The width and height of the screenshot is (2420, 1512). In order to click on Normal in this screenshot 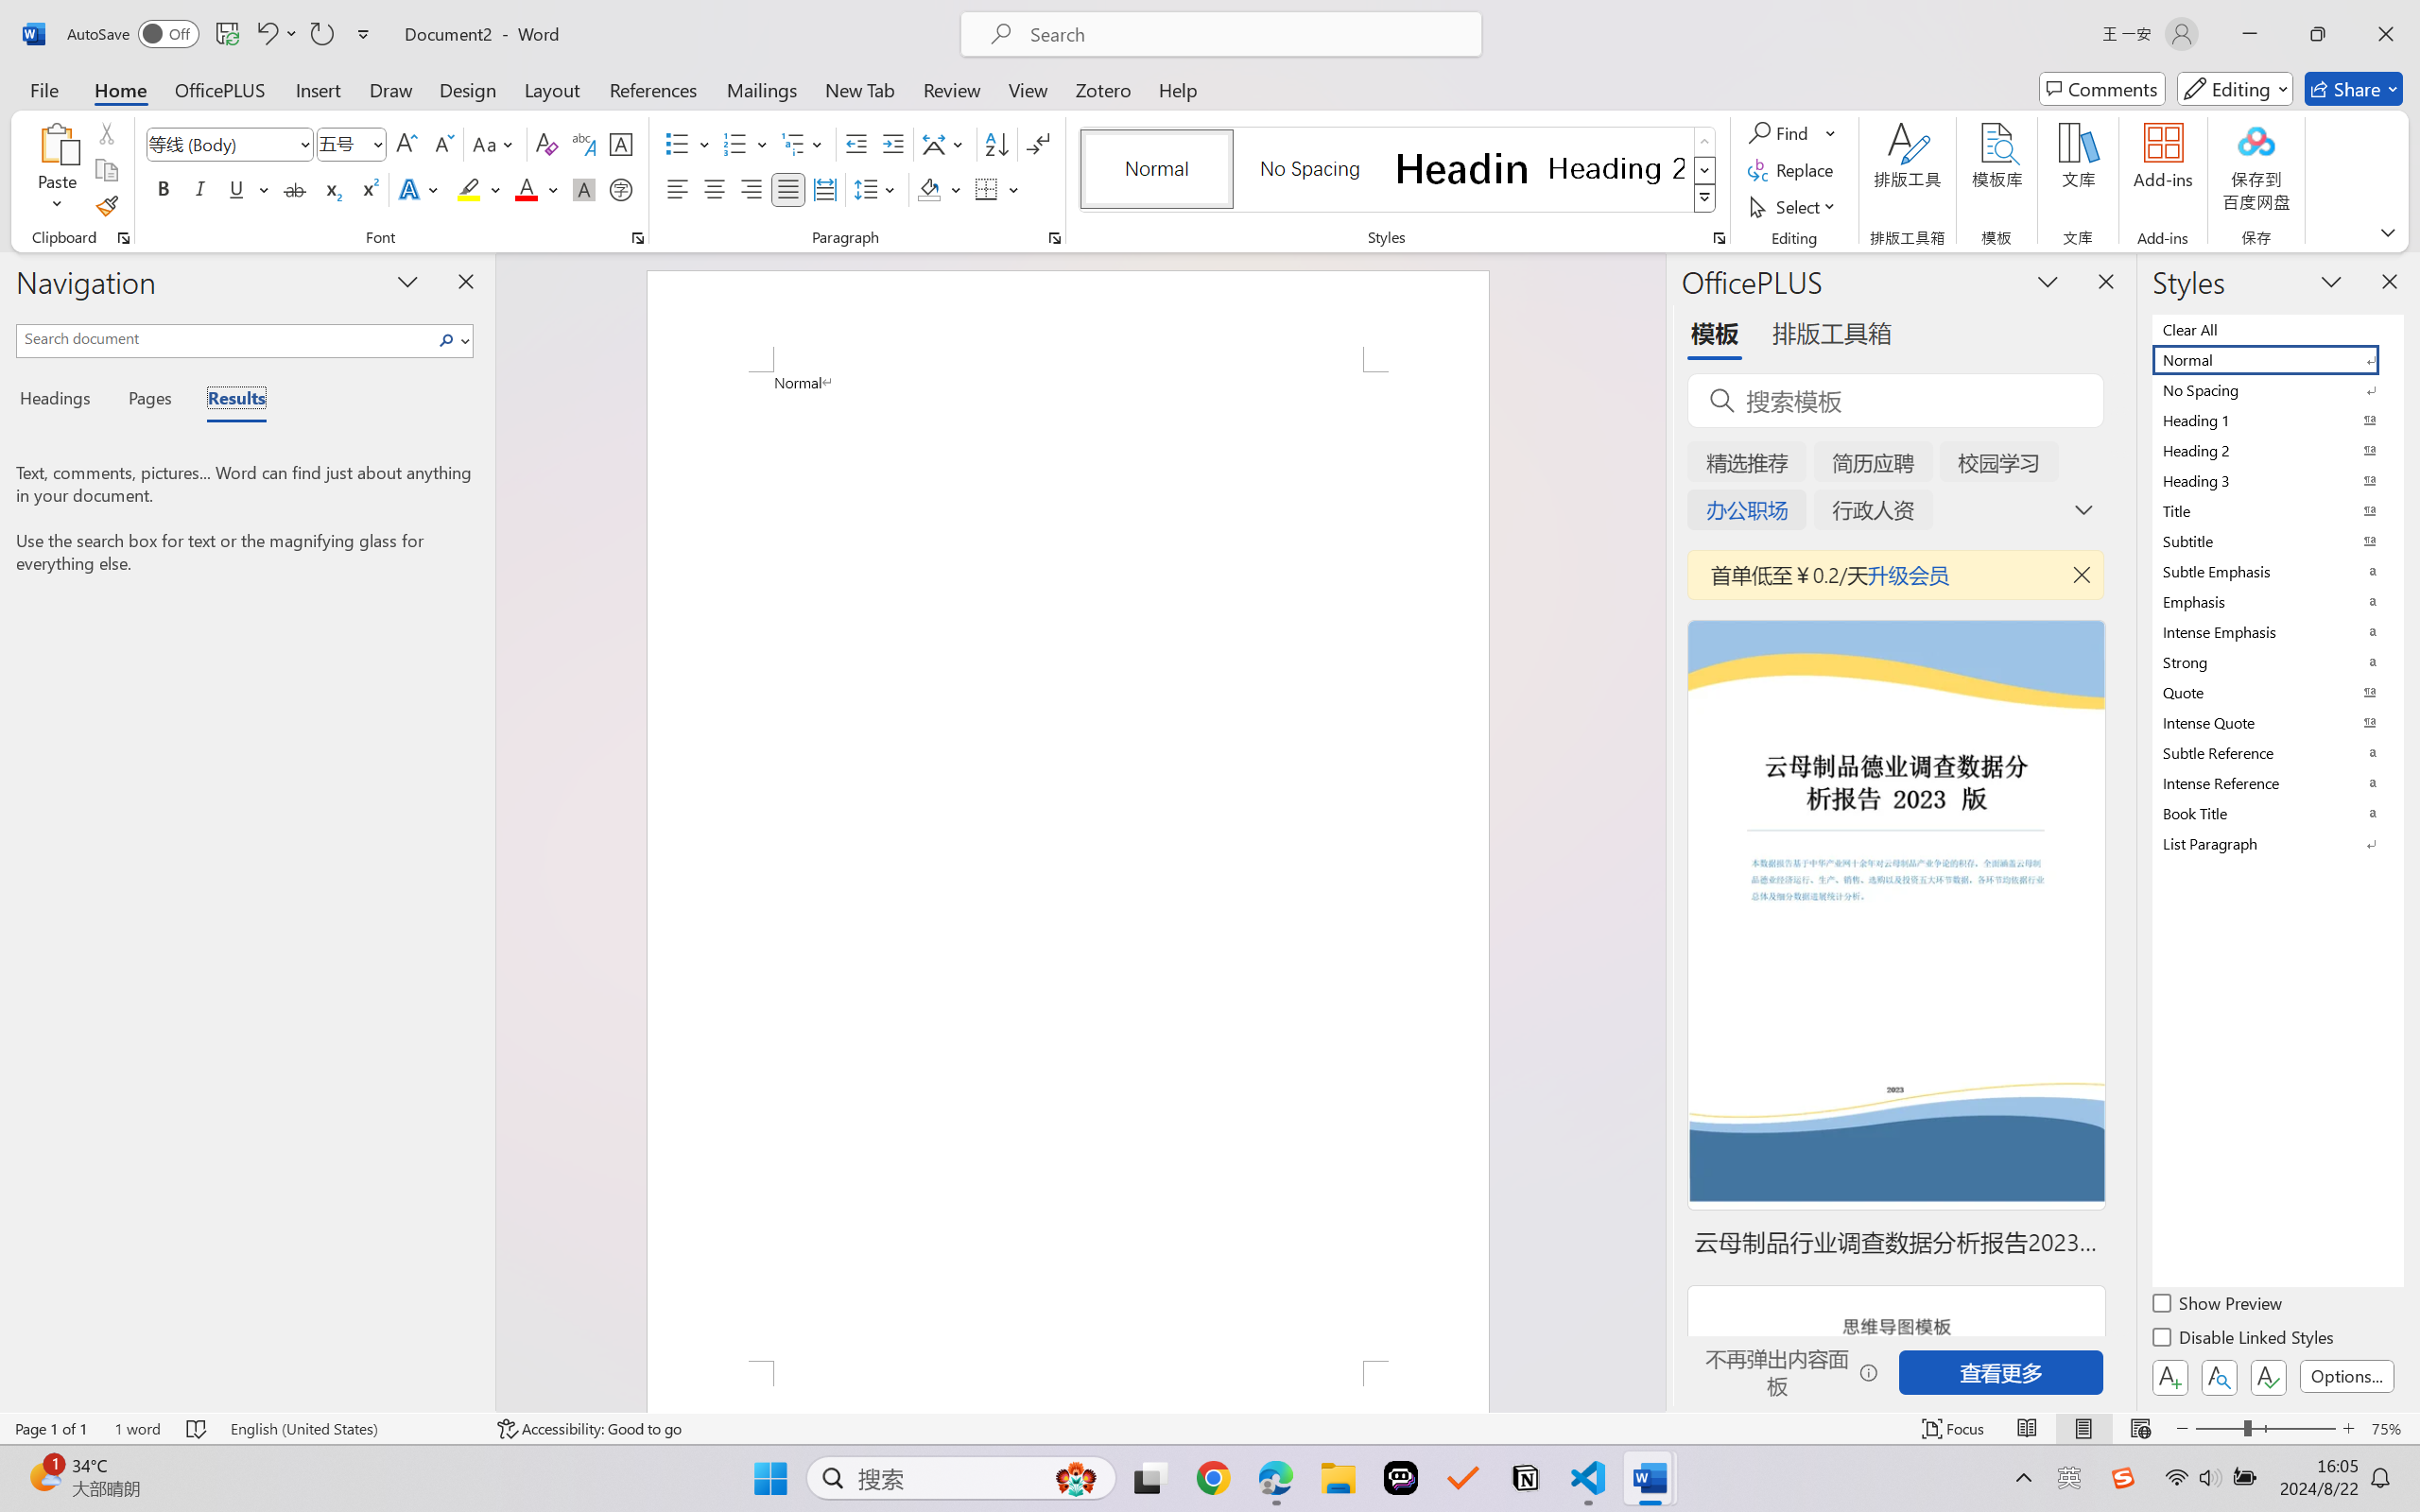, I will do `click(2276, 359)`.